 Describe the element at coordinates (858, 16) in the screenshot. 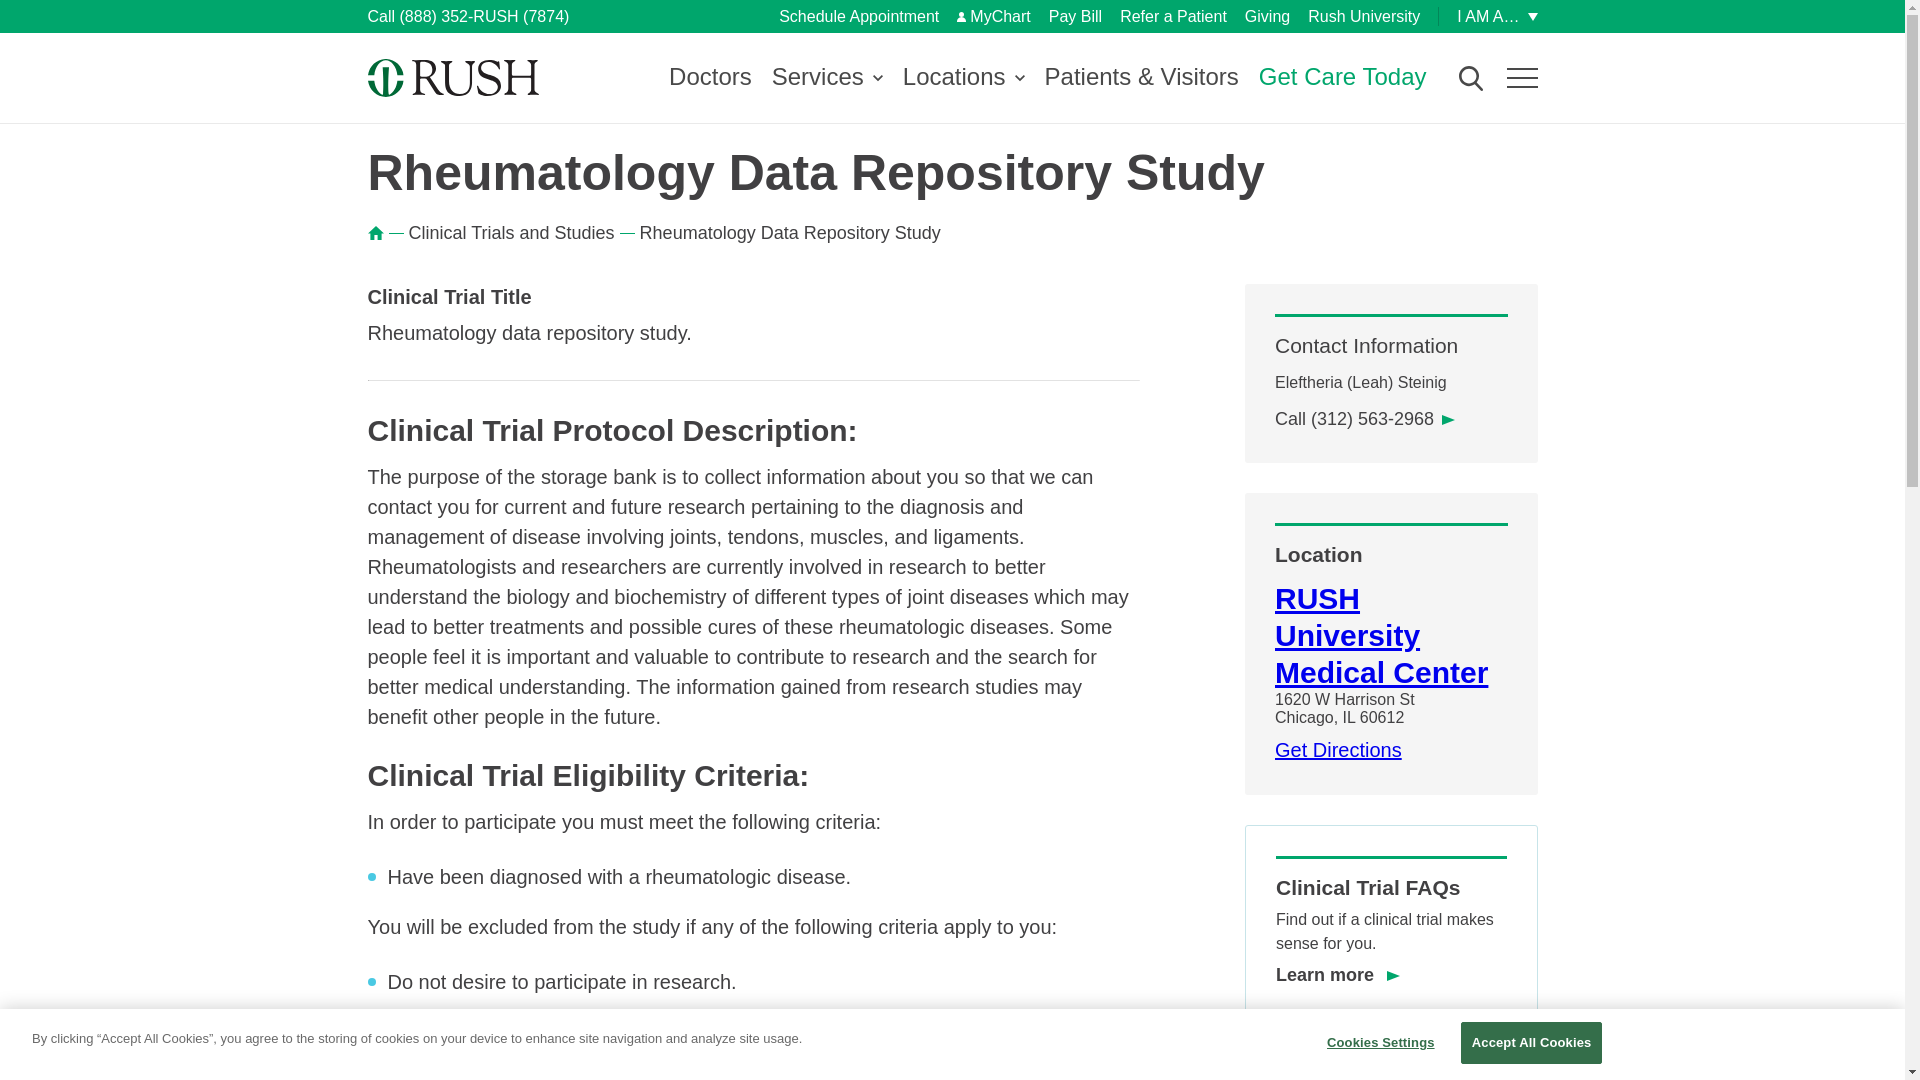

I see `Schedule Appointment` at that location.